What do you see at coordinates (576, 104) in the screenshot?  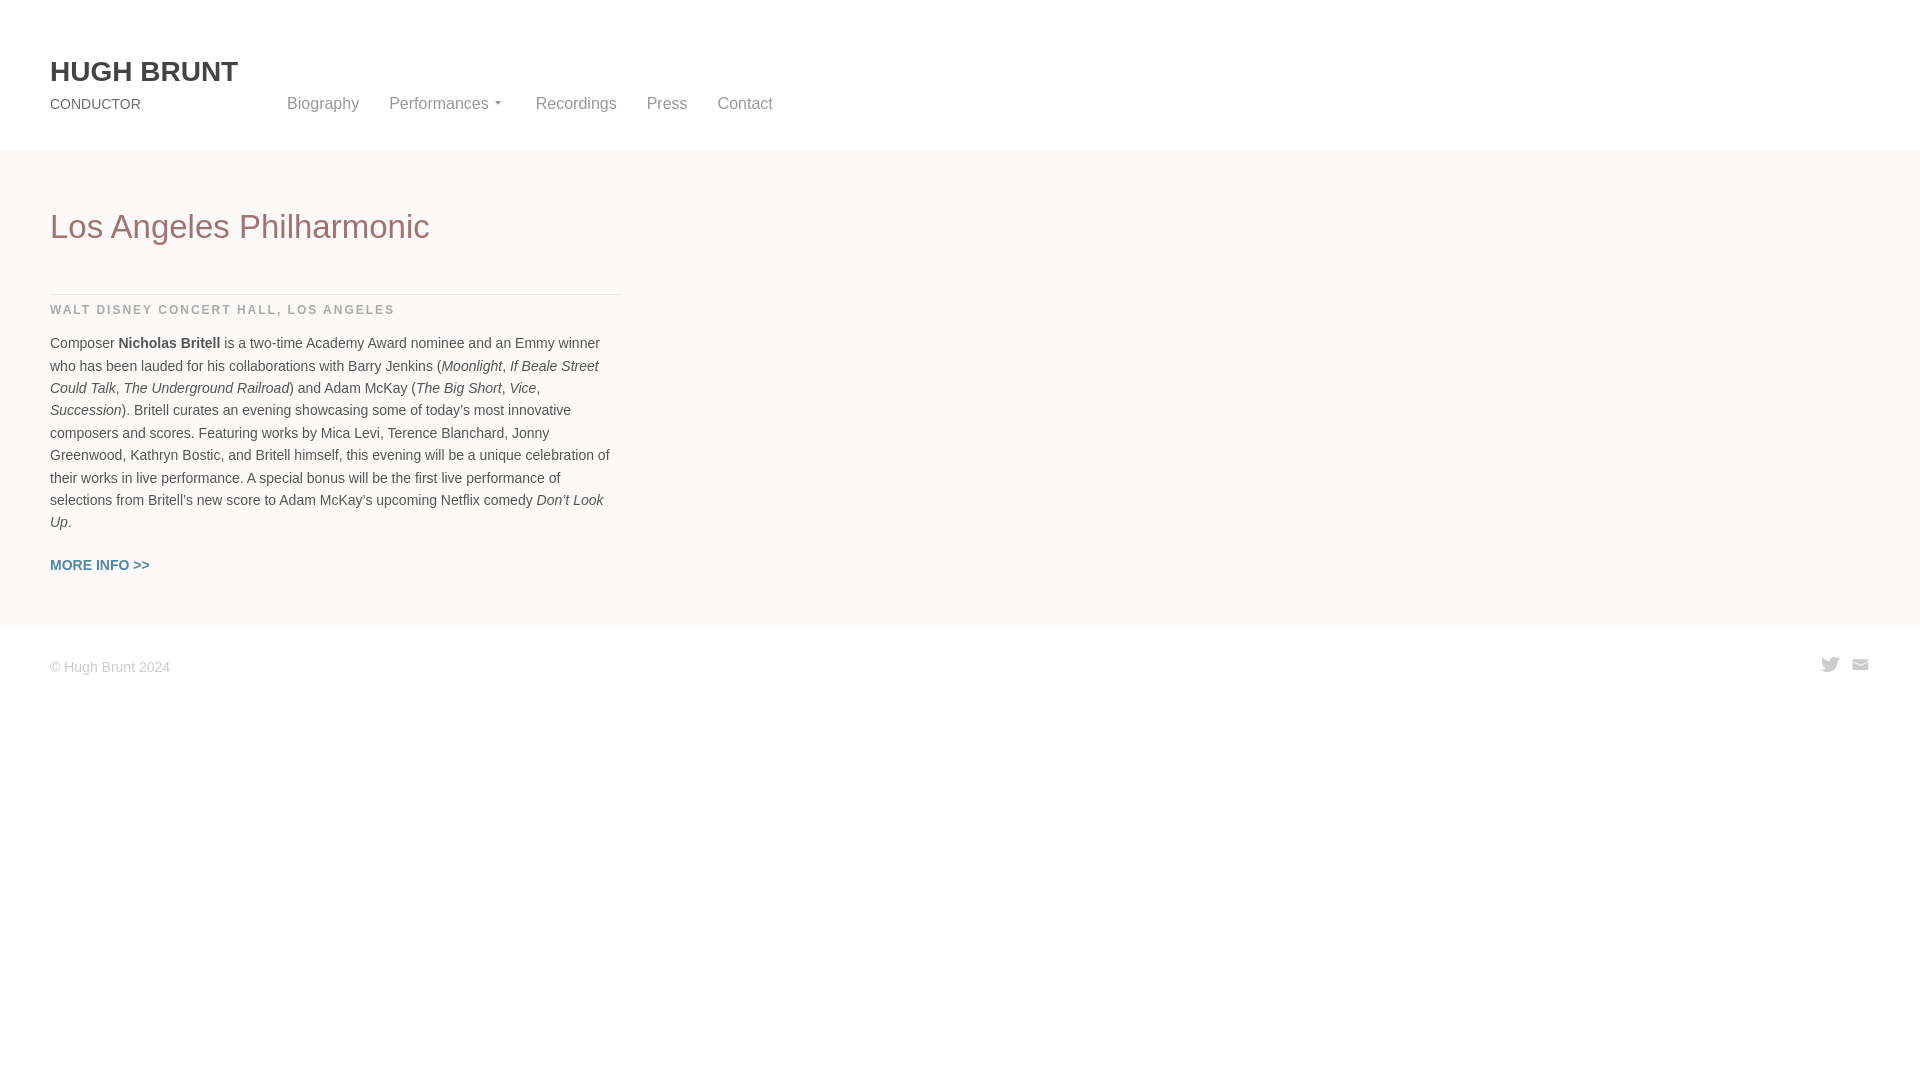 I see `Recordings` at bounding box center [576, 104].